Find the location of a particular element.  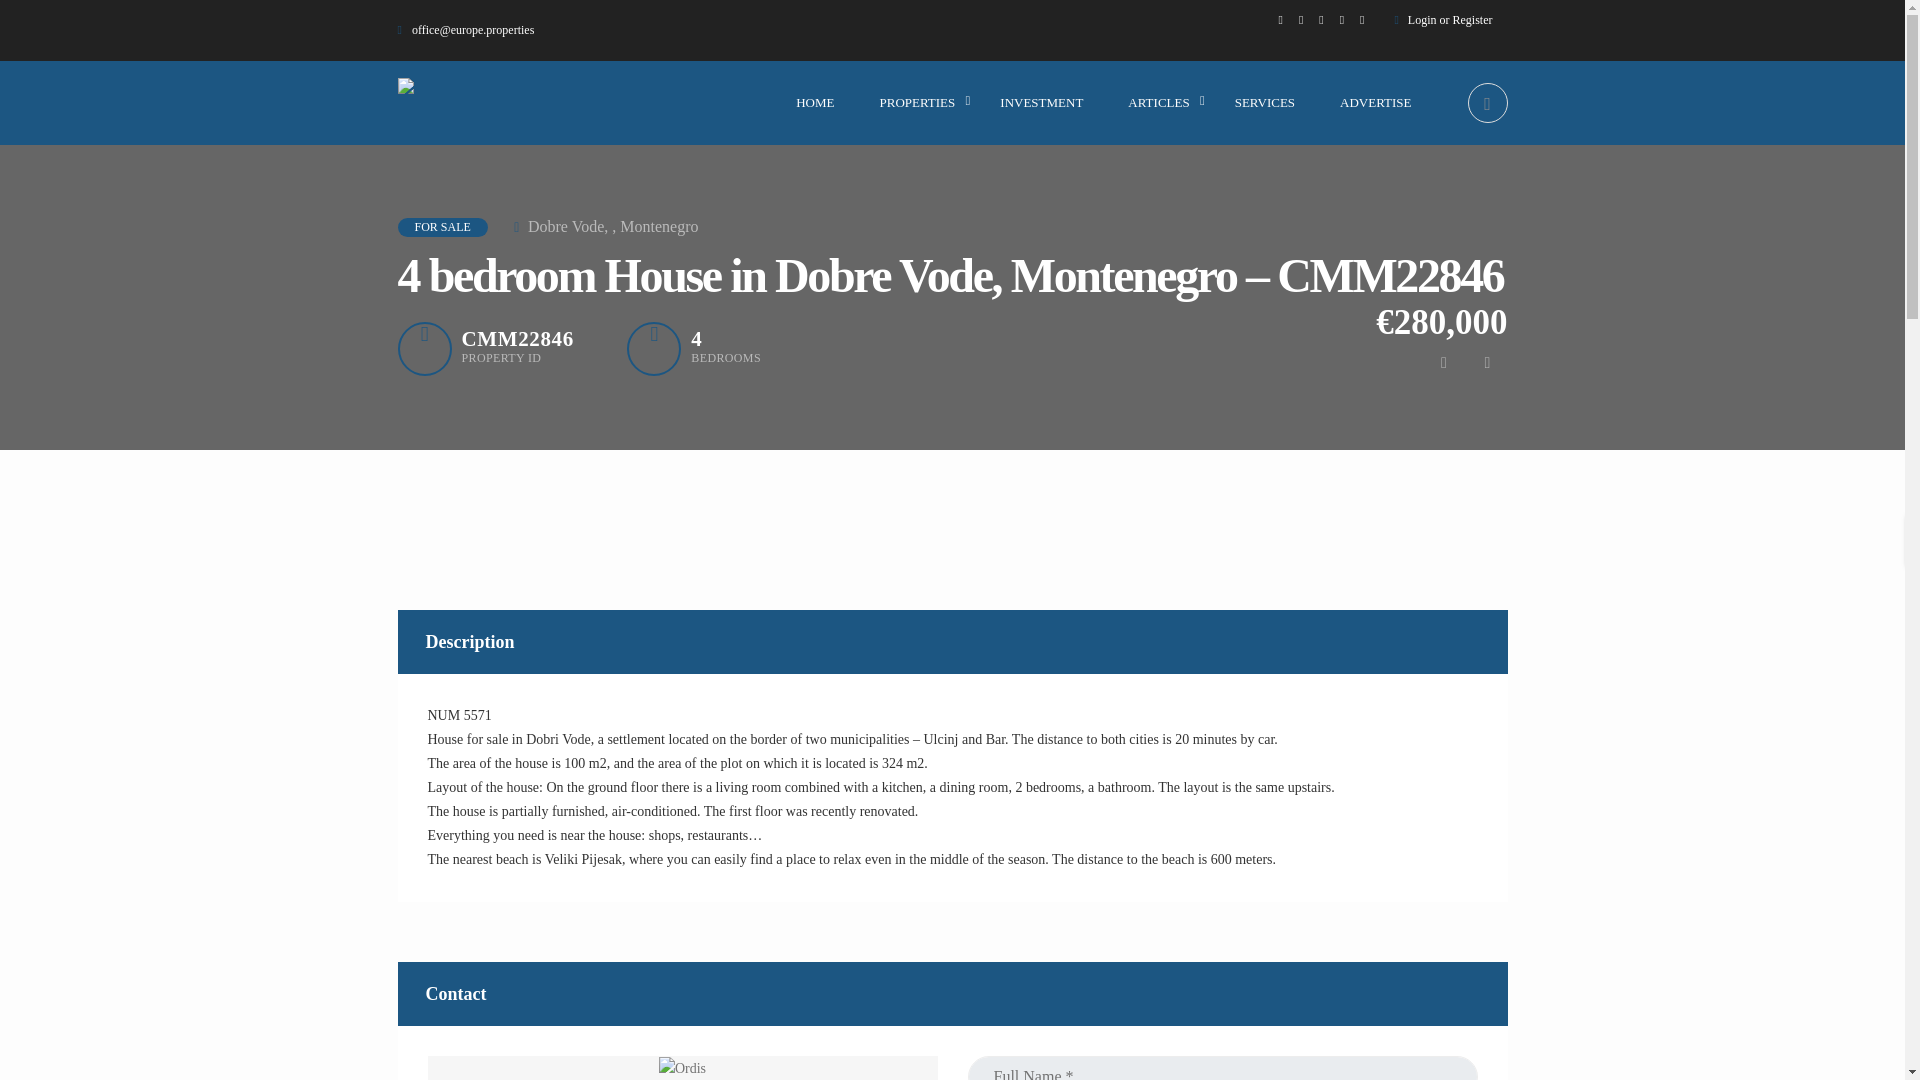

ARTICLES is located at coordinates (1158, 102).